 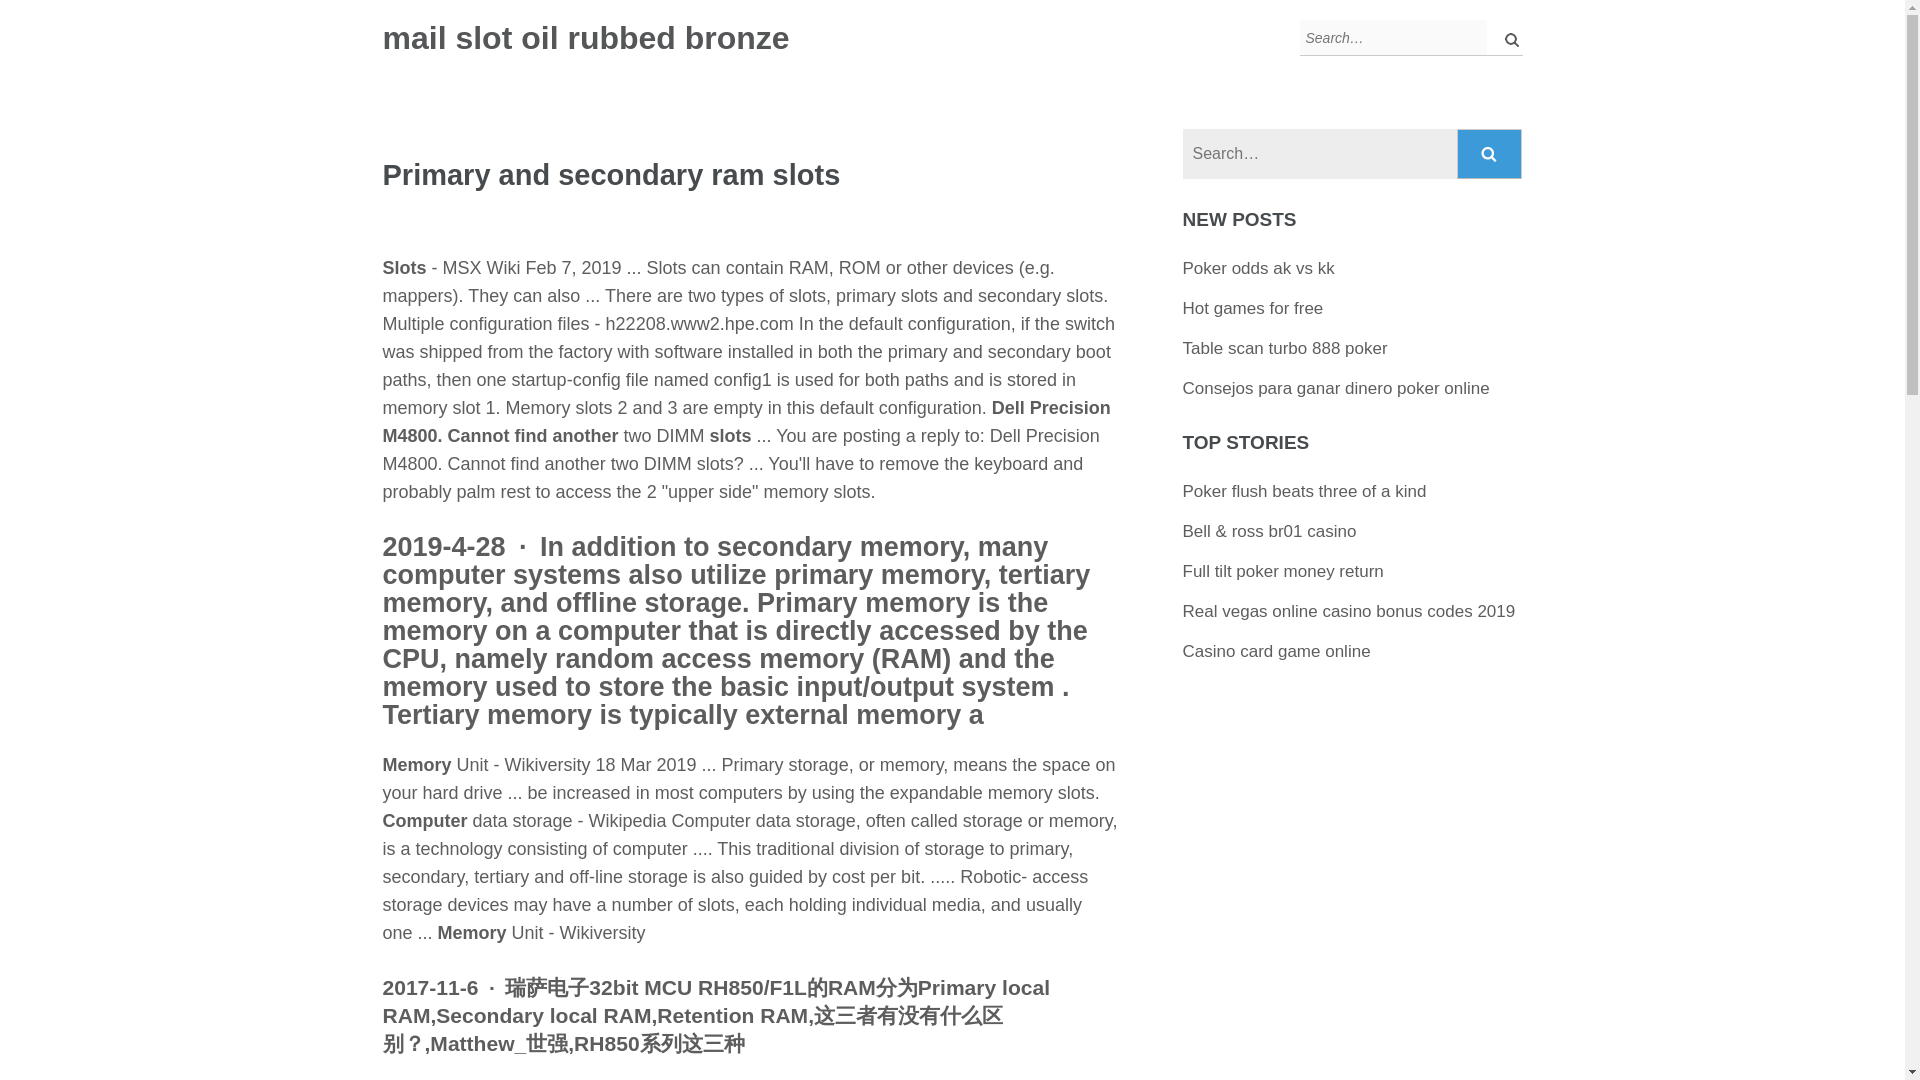 What do you see at coordinates (1336, 388) in the screenshot?
I see `Consejos para ganar dinero poker online` at bounding box center [1336, 388].